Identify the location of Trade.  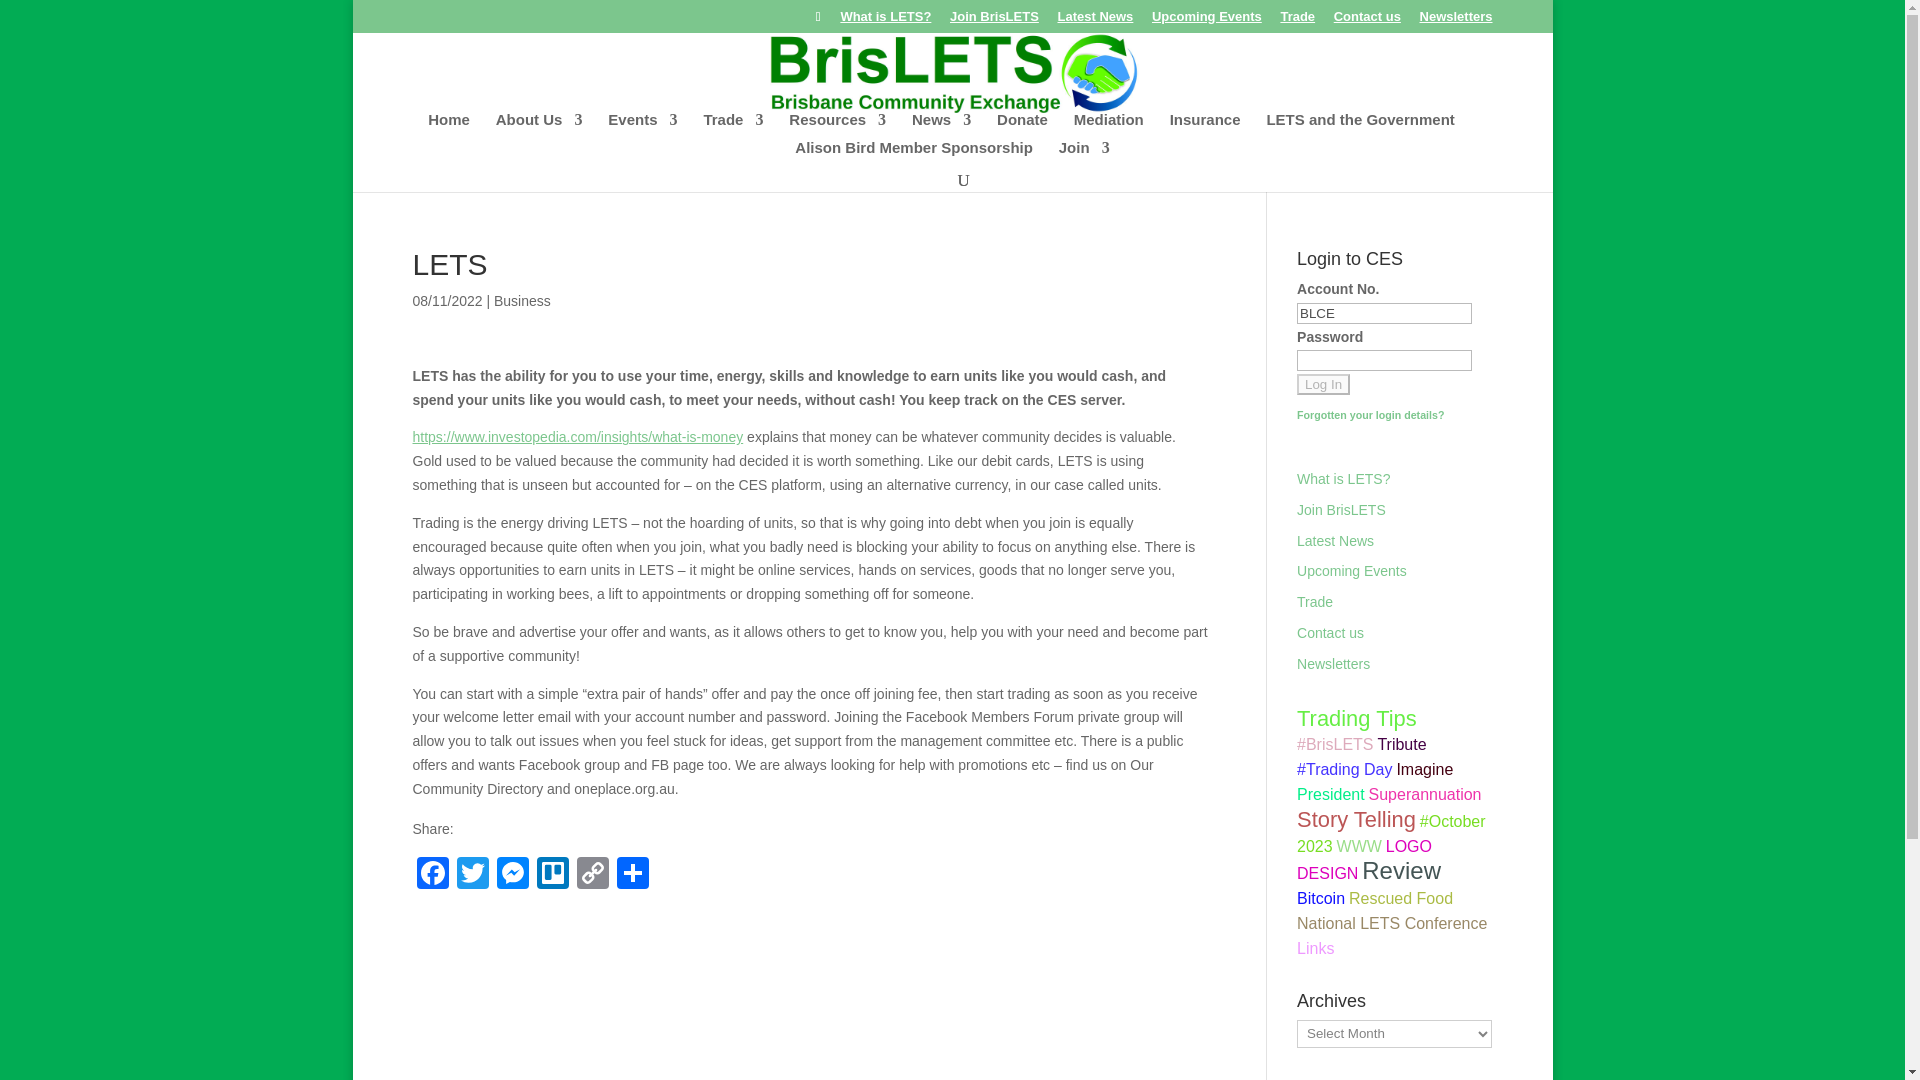
(1298, 21).